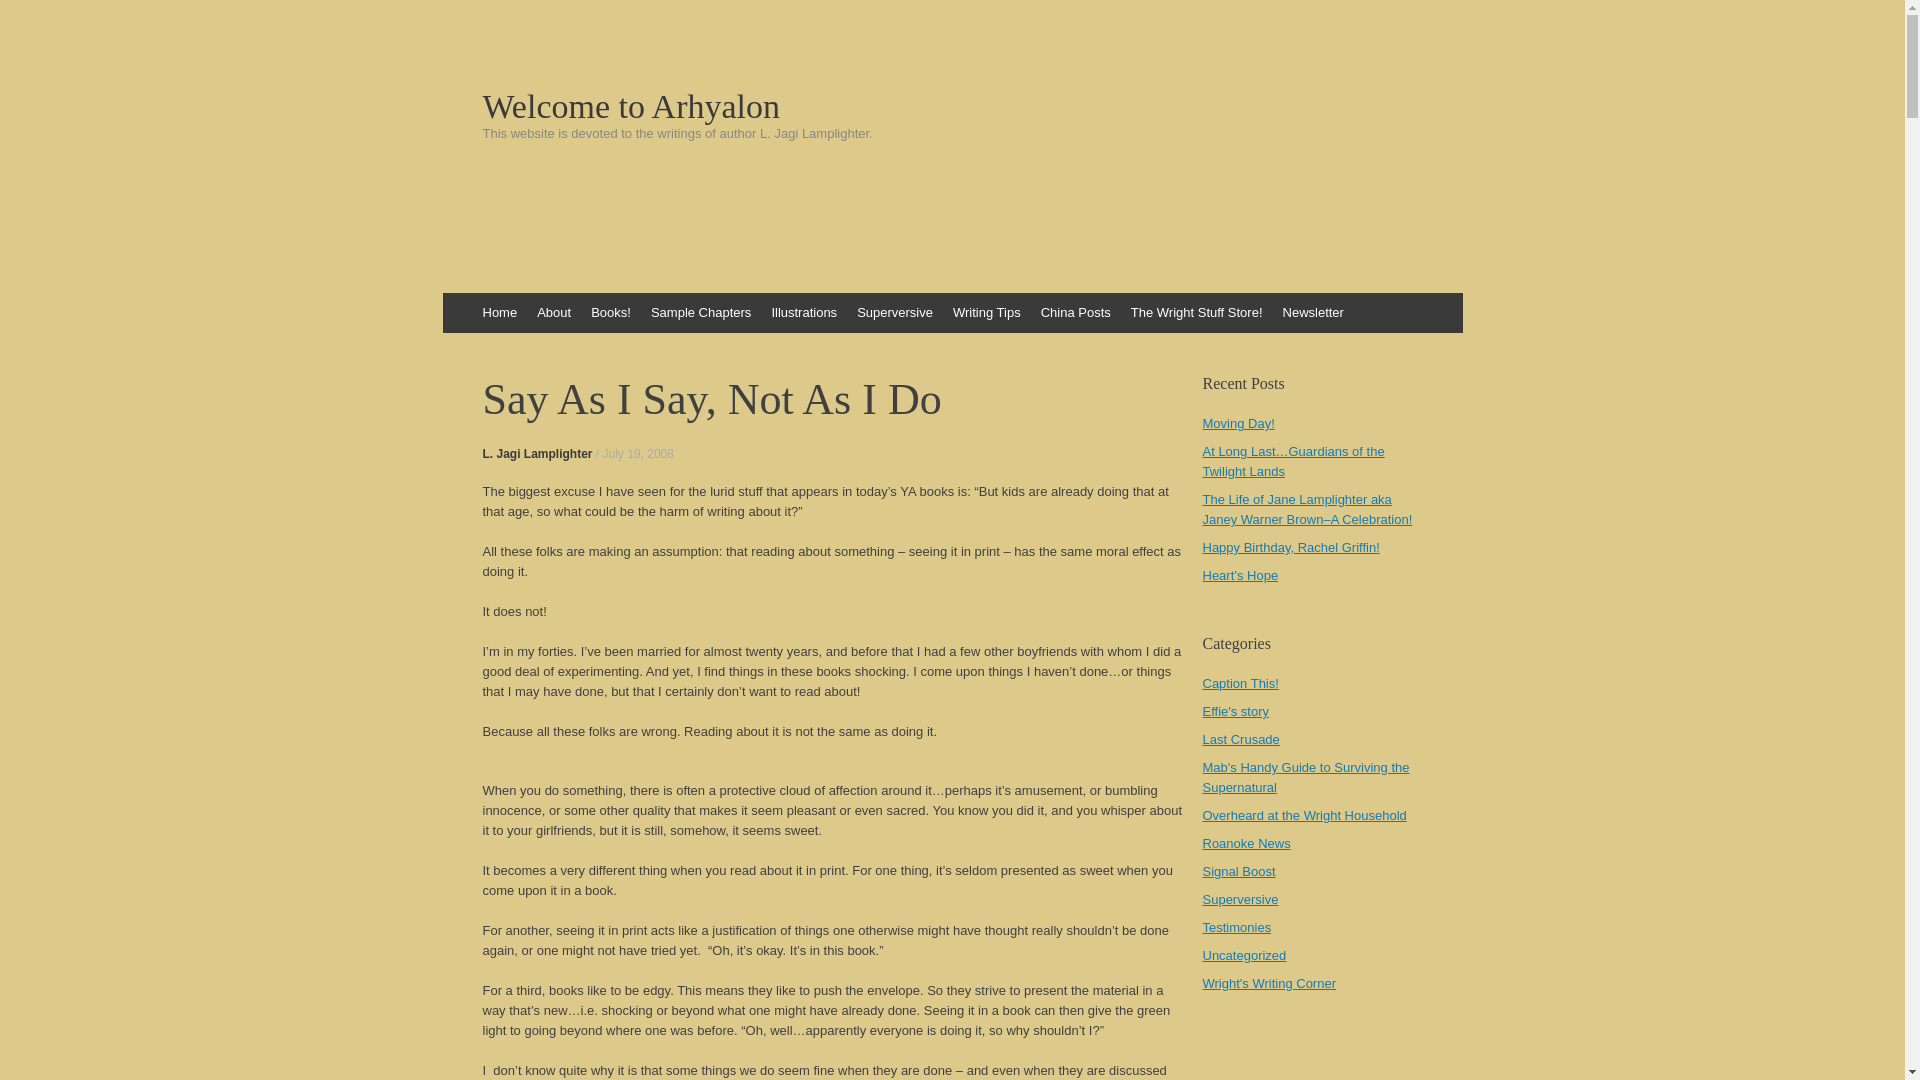 This screenshot has height=1080, width=1920. Describe the element at coordinates (1196, 312) in the screenshot. I see `The Wright Stuff Store!` at that location.